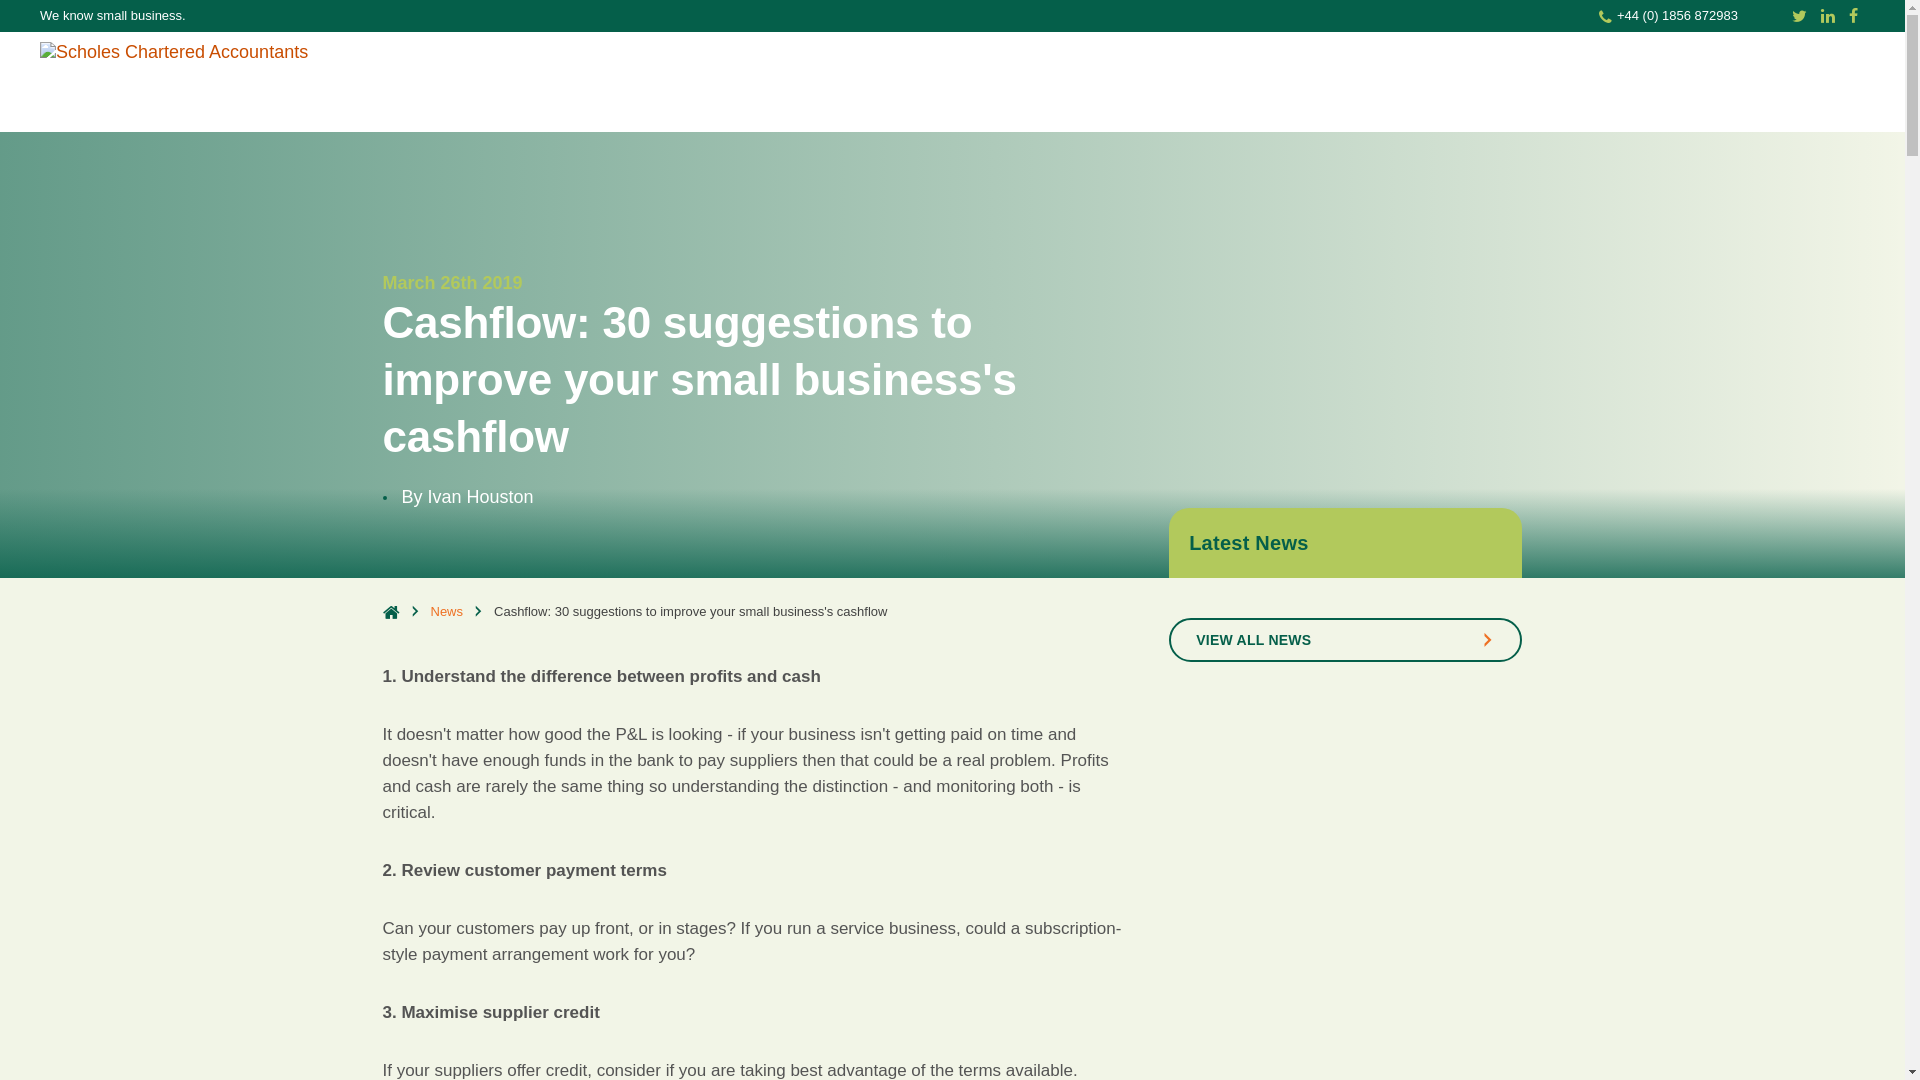  What do you see at coordinates (1346, 640) in the screenshot?
I see `VIEW ALL NEWS` at bounding box center [1346, 640].